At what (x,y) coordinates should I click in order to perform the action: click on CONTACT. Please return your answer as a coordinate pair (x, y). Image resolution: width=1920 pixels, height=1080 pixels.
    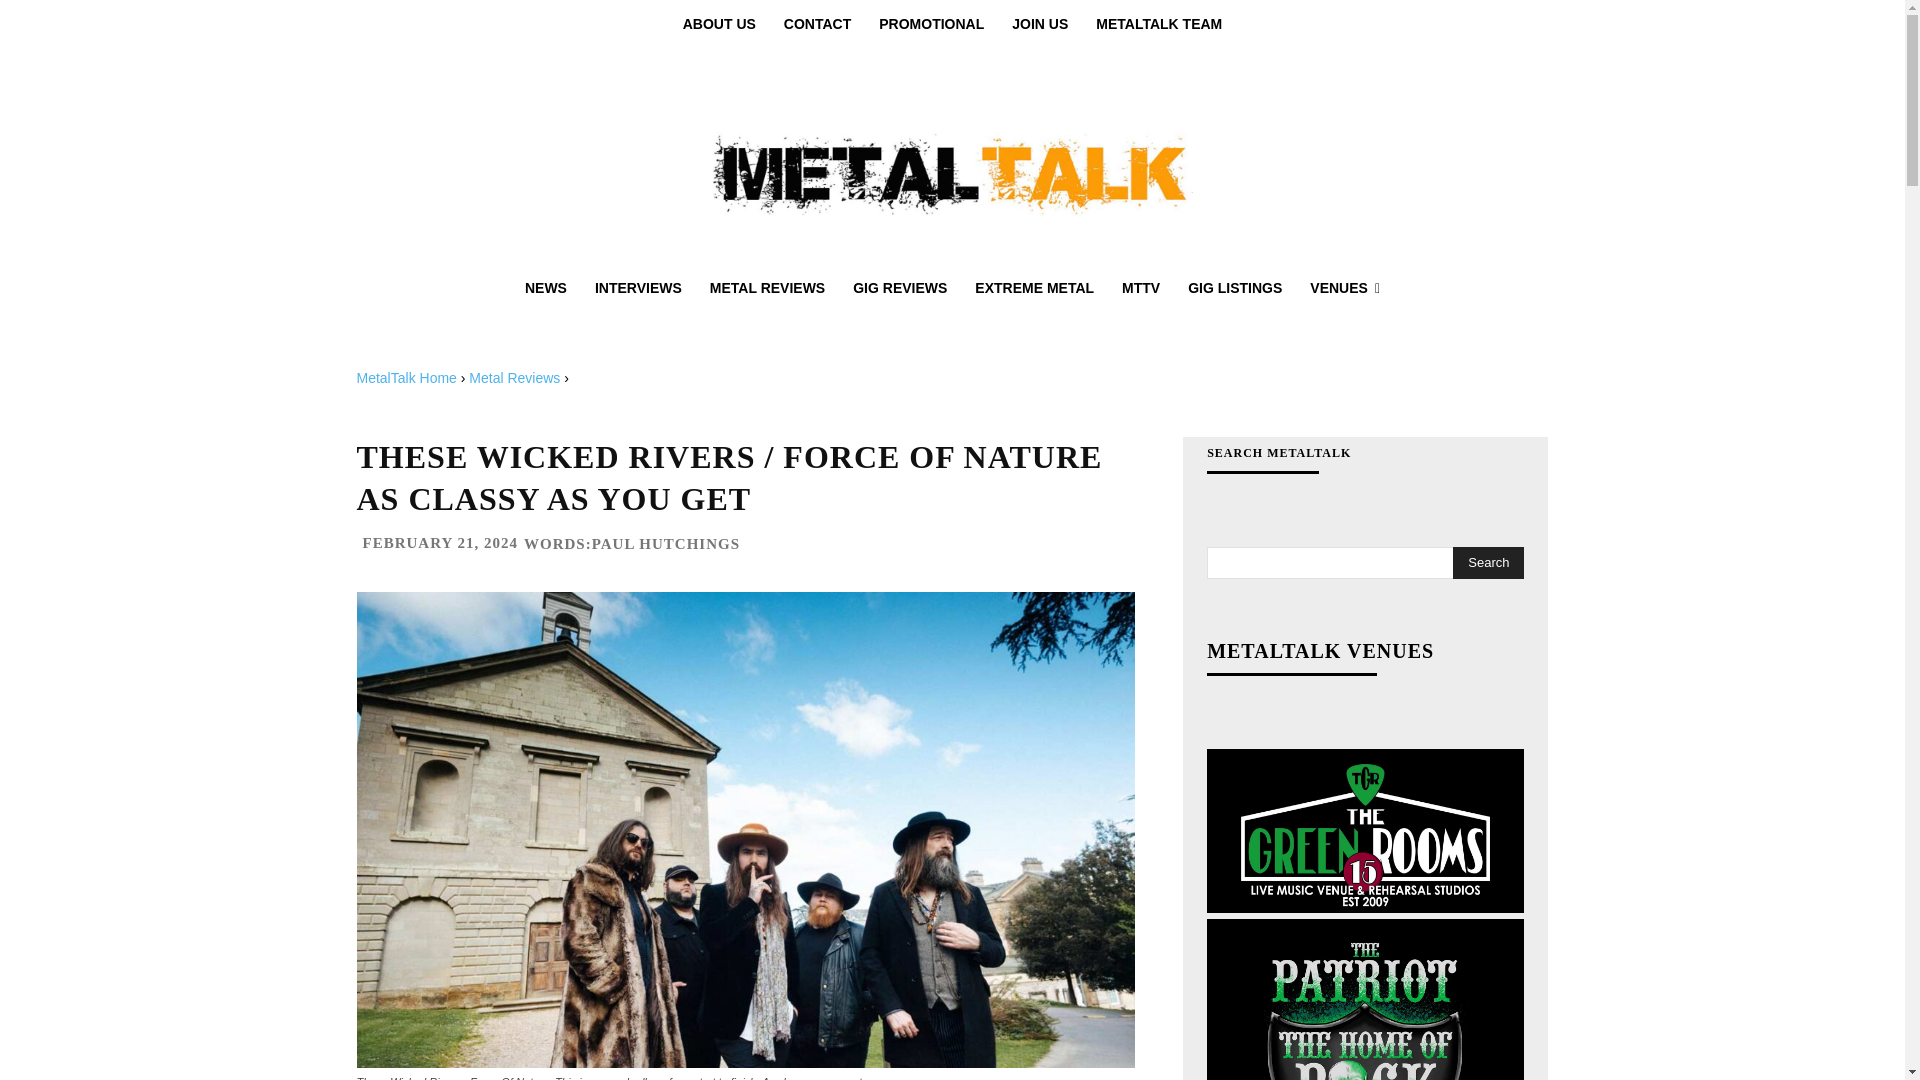
    Looking at the image, I should click on (817, 24).